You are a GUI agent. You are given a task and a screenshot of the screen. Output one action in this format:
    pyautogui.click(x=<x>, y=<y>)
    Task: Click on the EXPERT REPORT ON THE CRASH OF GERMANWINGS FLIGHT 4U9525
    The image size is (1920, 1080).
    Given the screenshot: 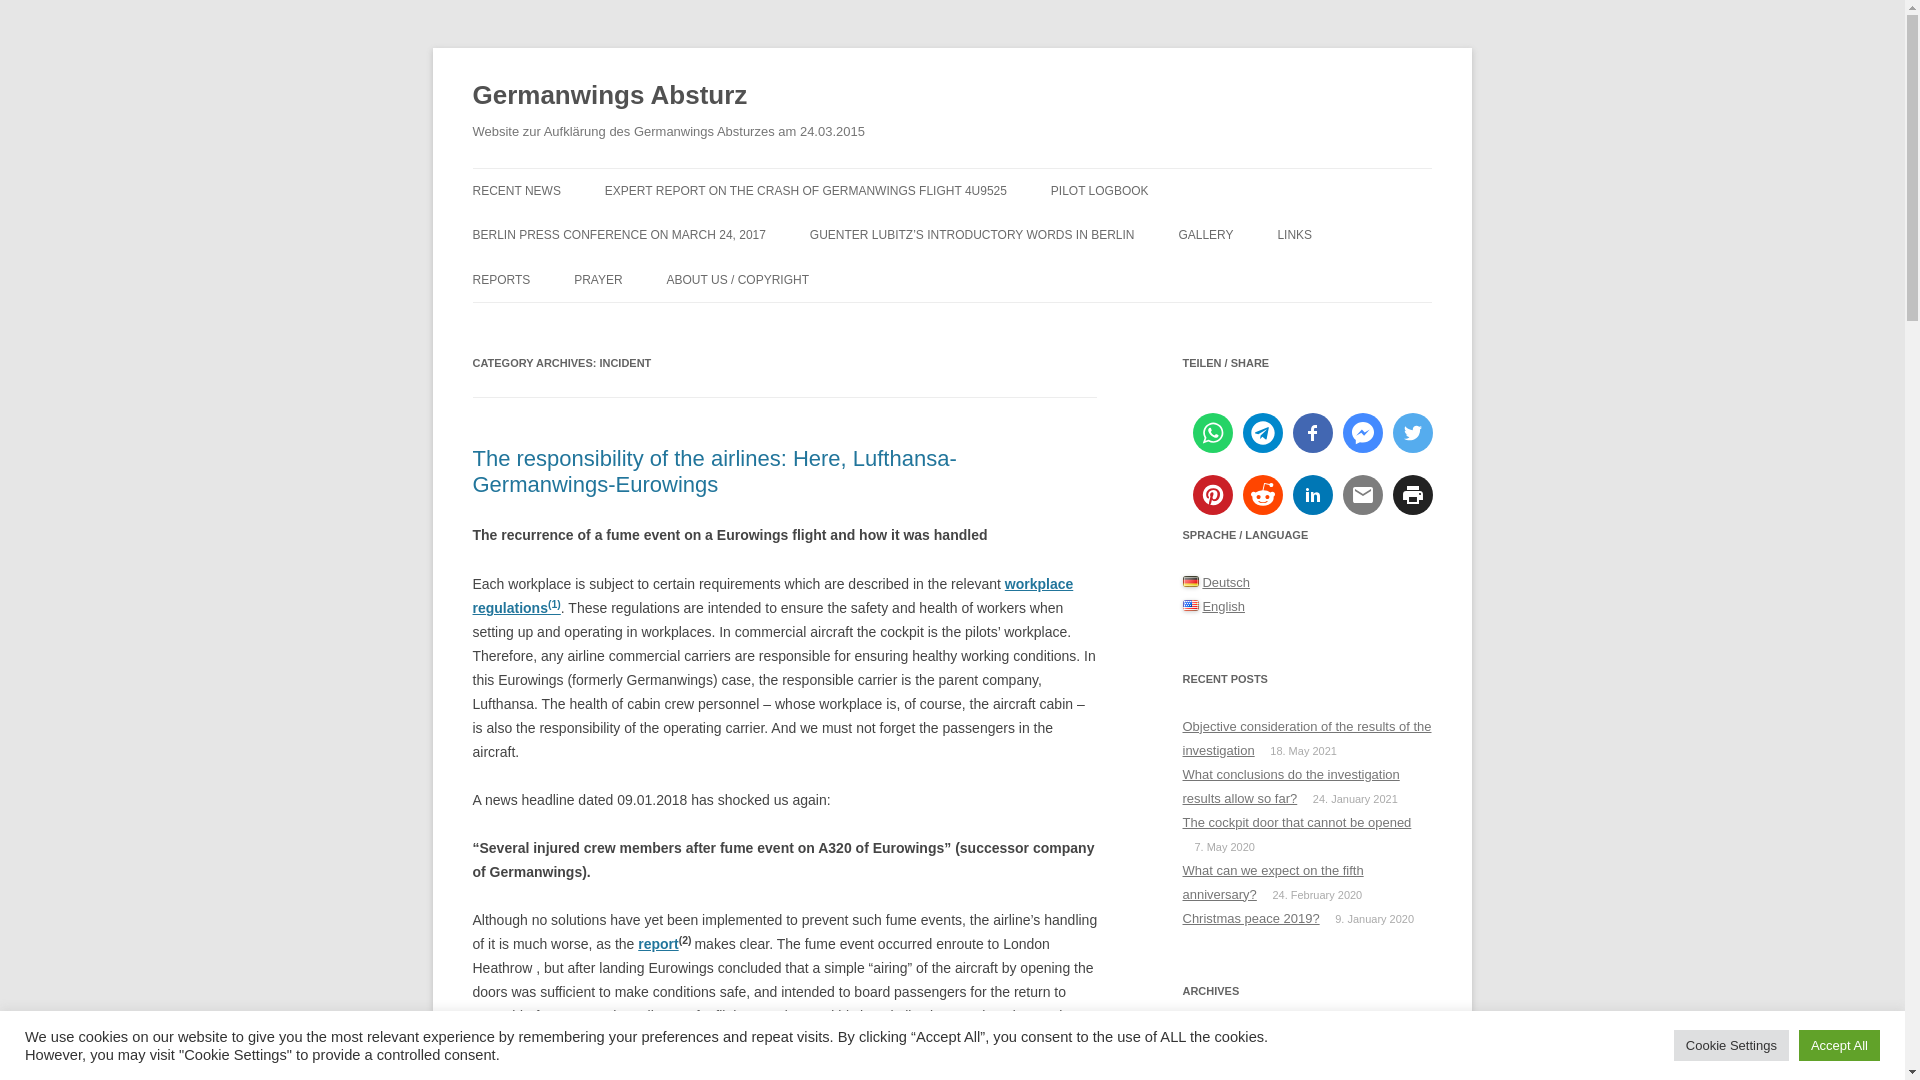 What is the action you would take?
    pyautogui.click(x=805, y=190)
    